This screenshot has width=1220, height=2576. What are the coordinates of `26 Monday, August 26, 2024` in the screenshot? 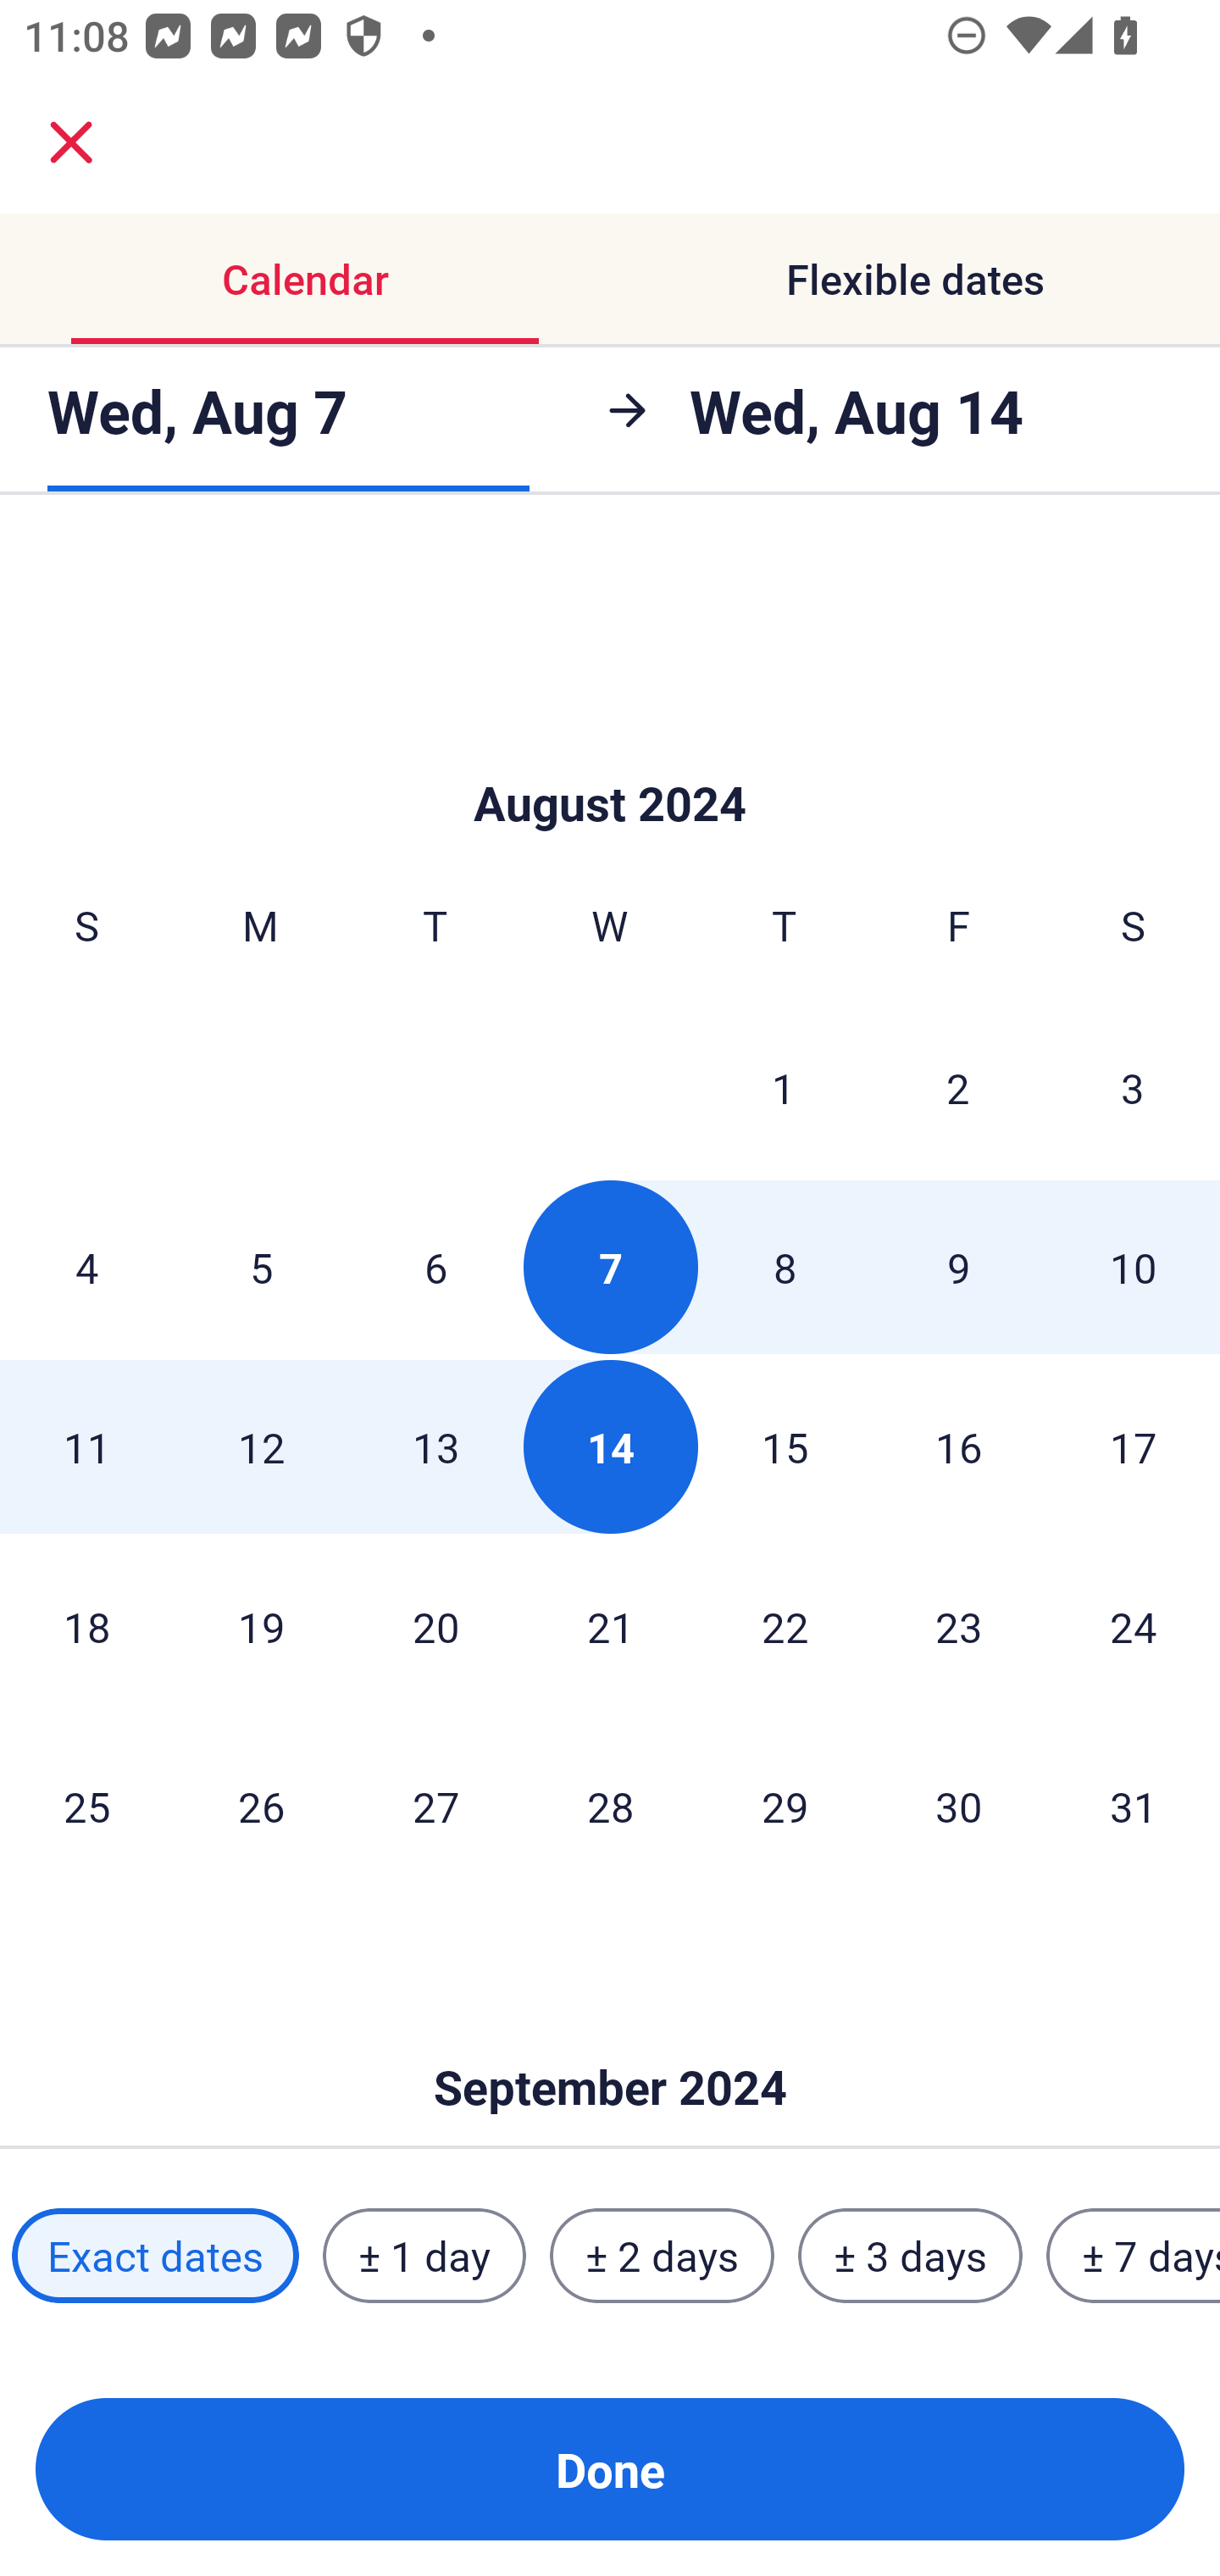 It's located at (261, 1805).